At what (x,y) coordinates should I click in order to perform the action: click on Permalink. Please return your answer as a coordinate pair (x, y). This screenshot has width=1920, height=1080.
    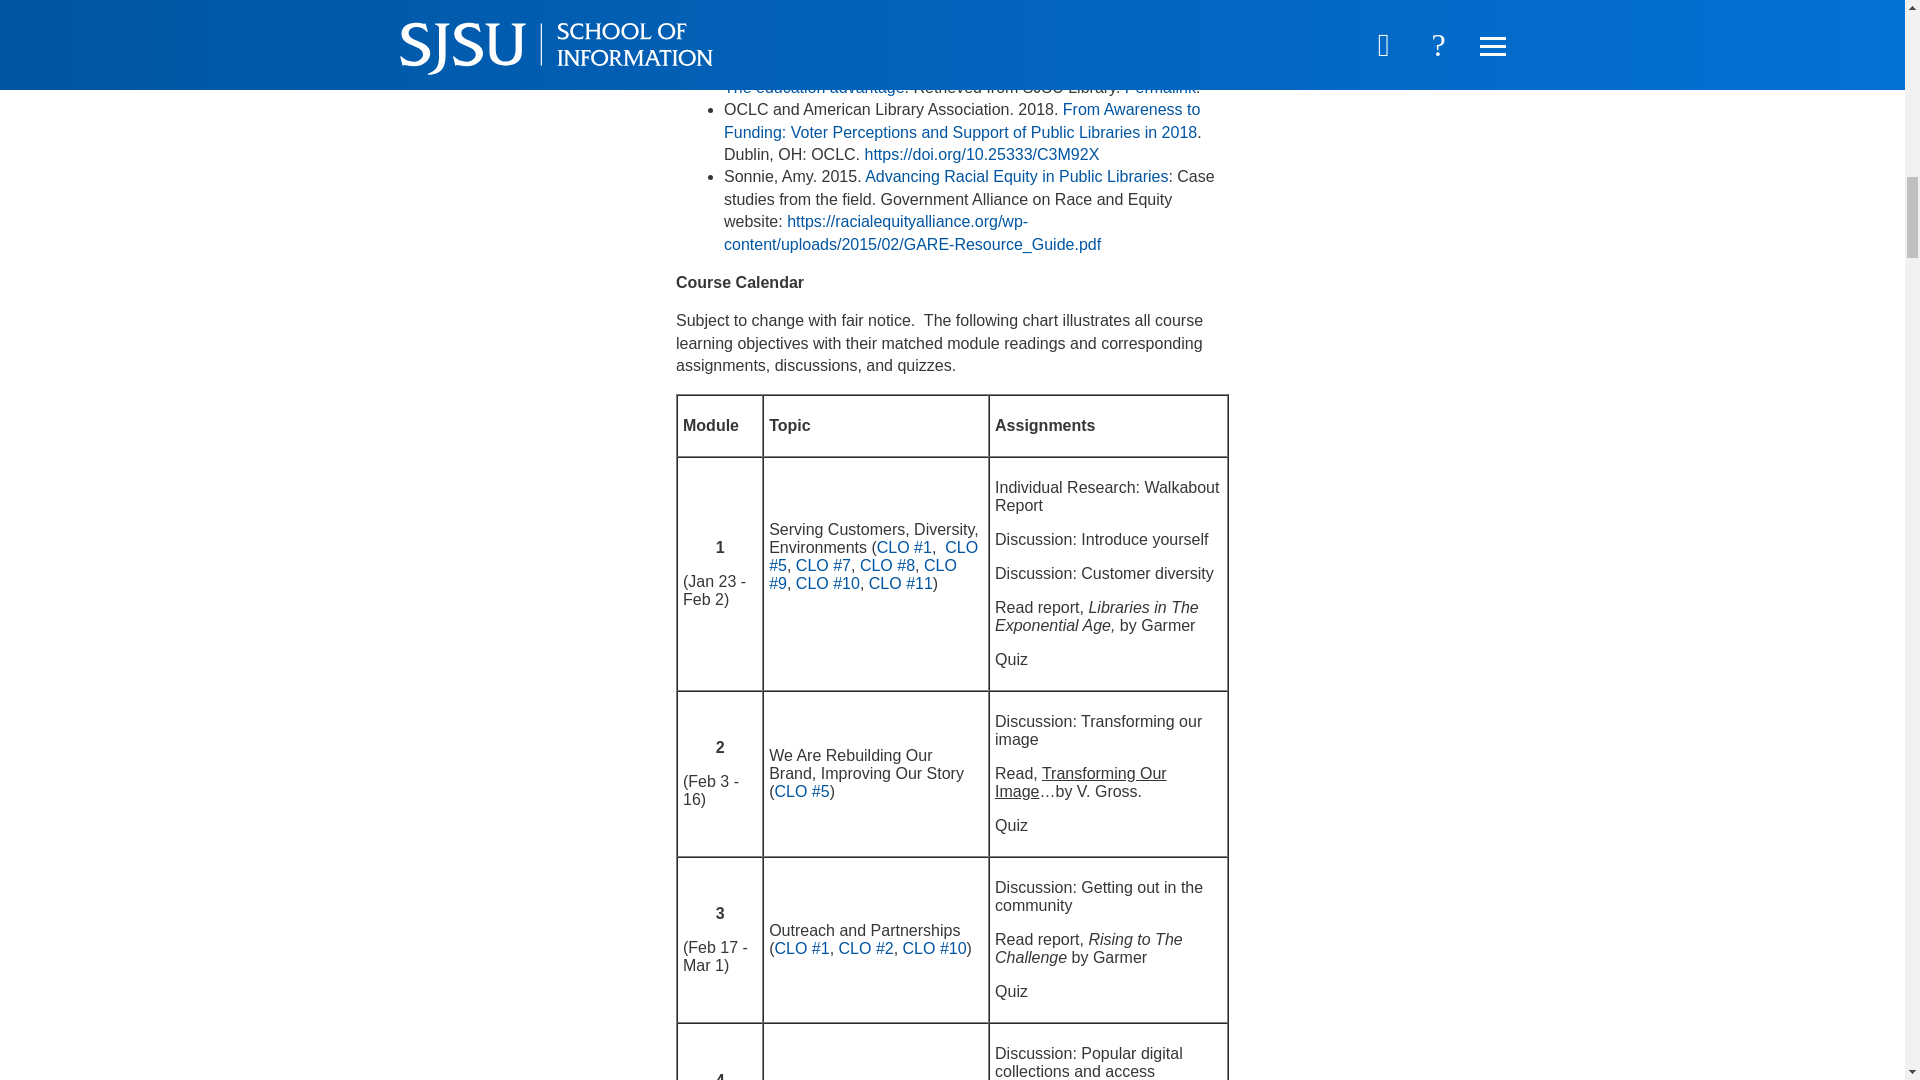
    Looking at the image, I should click on (1160, 87).